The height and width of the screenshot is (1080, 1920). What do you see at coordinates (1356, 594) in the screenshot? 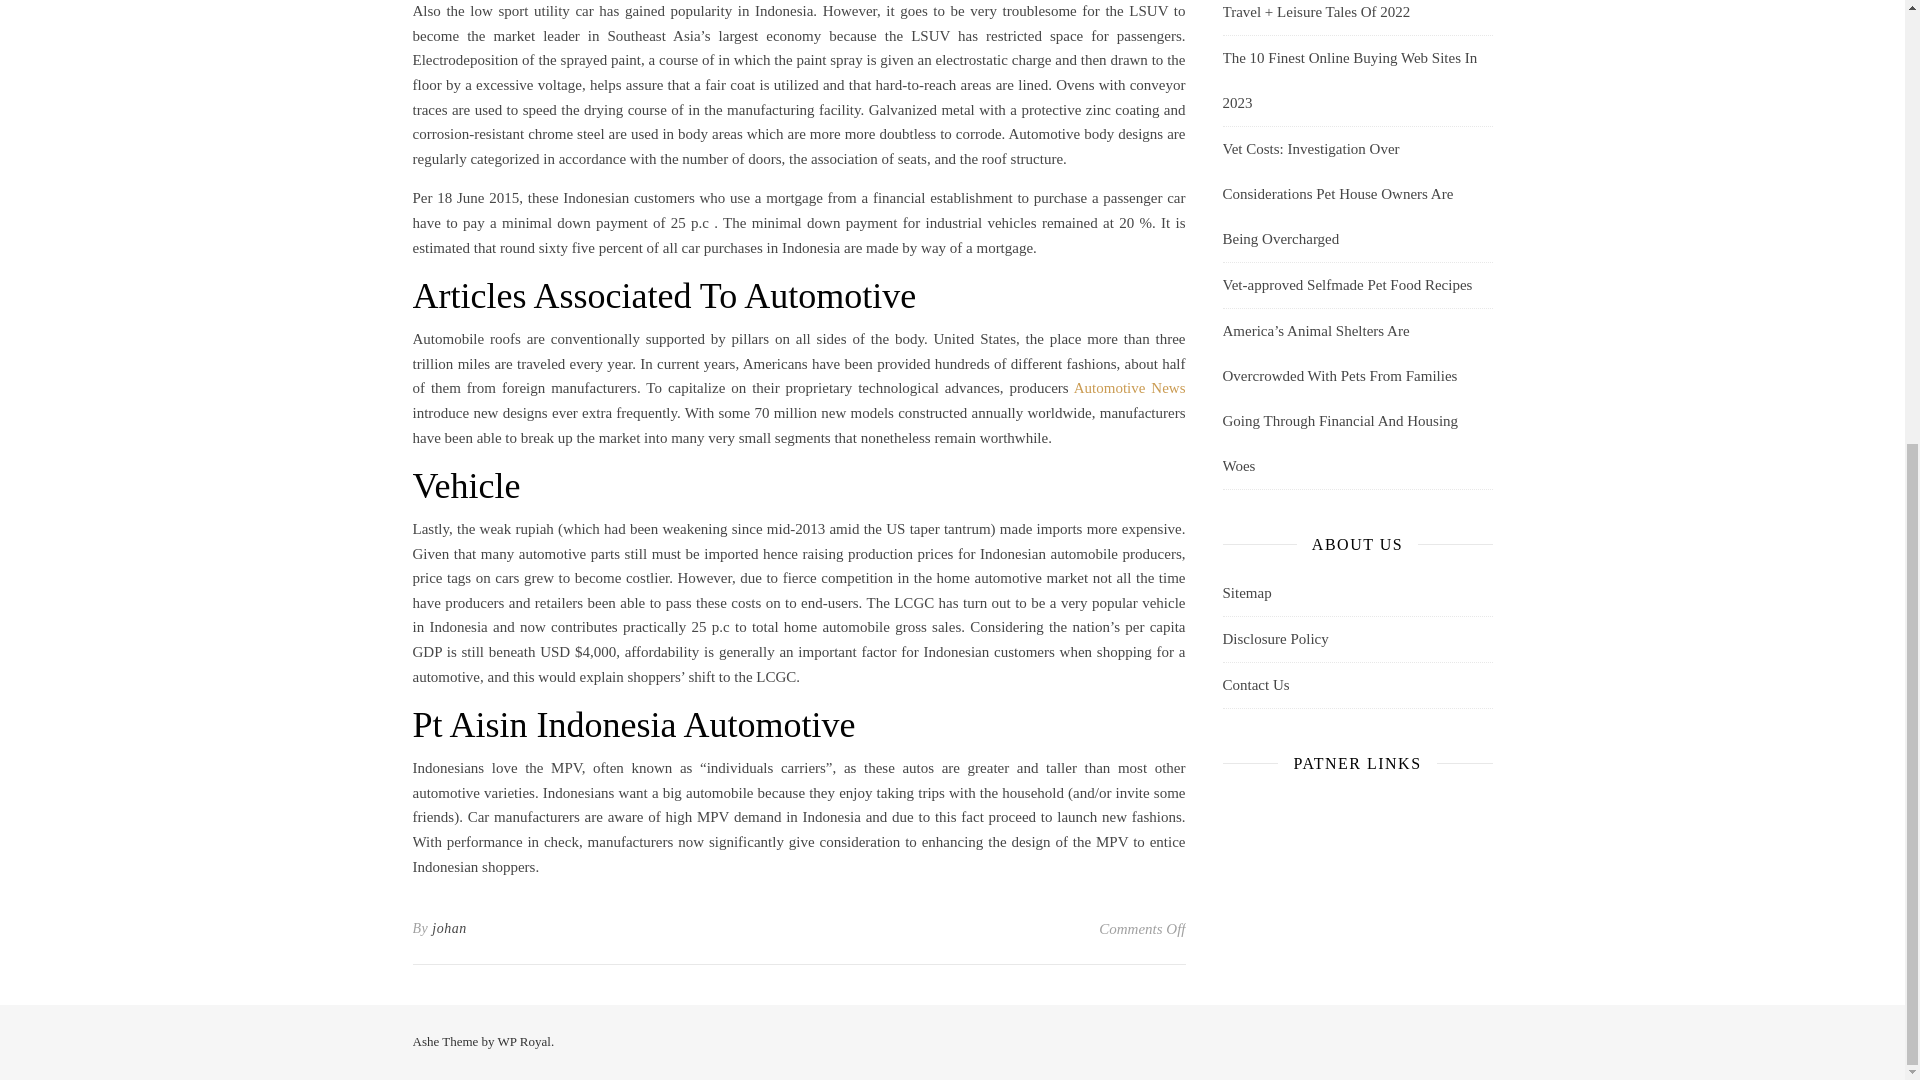
I see `Sitemap` at bounding box center [1356, 594].